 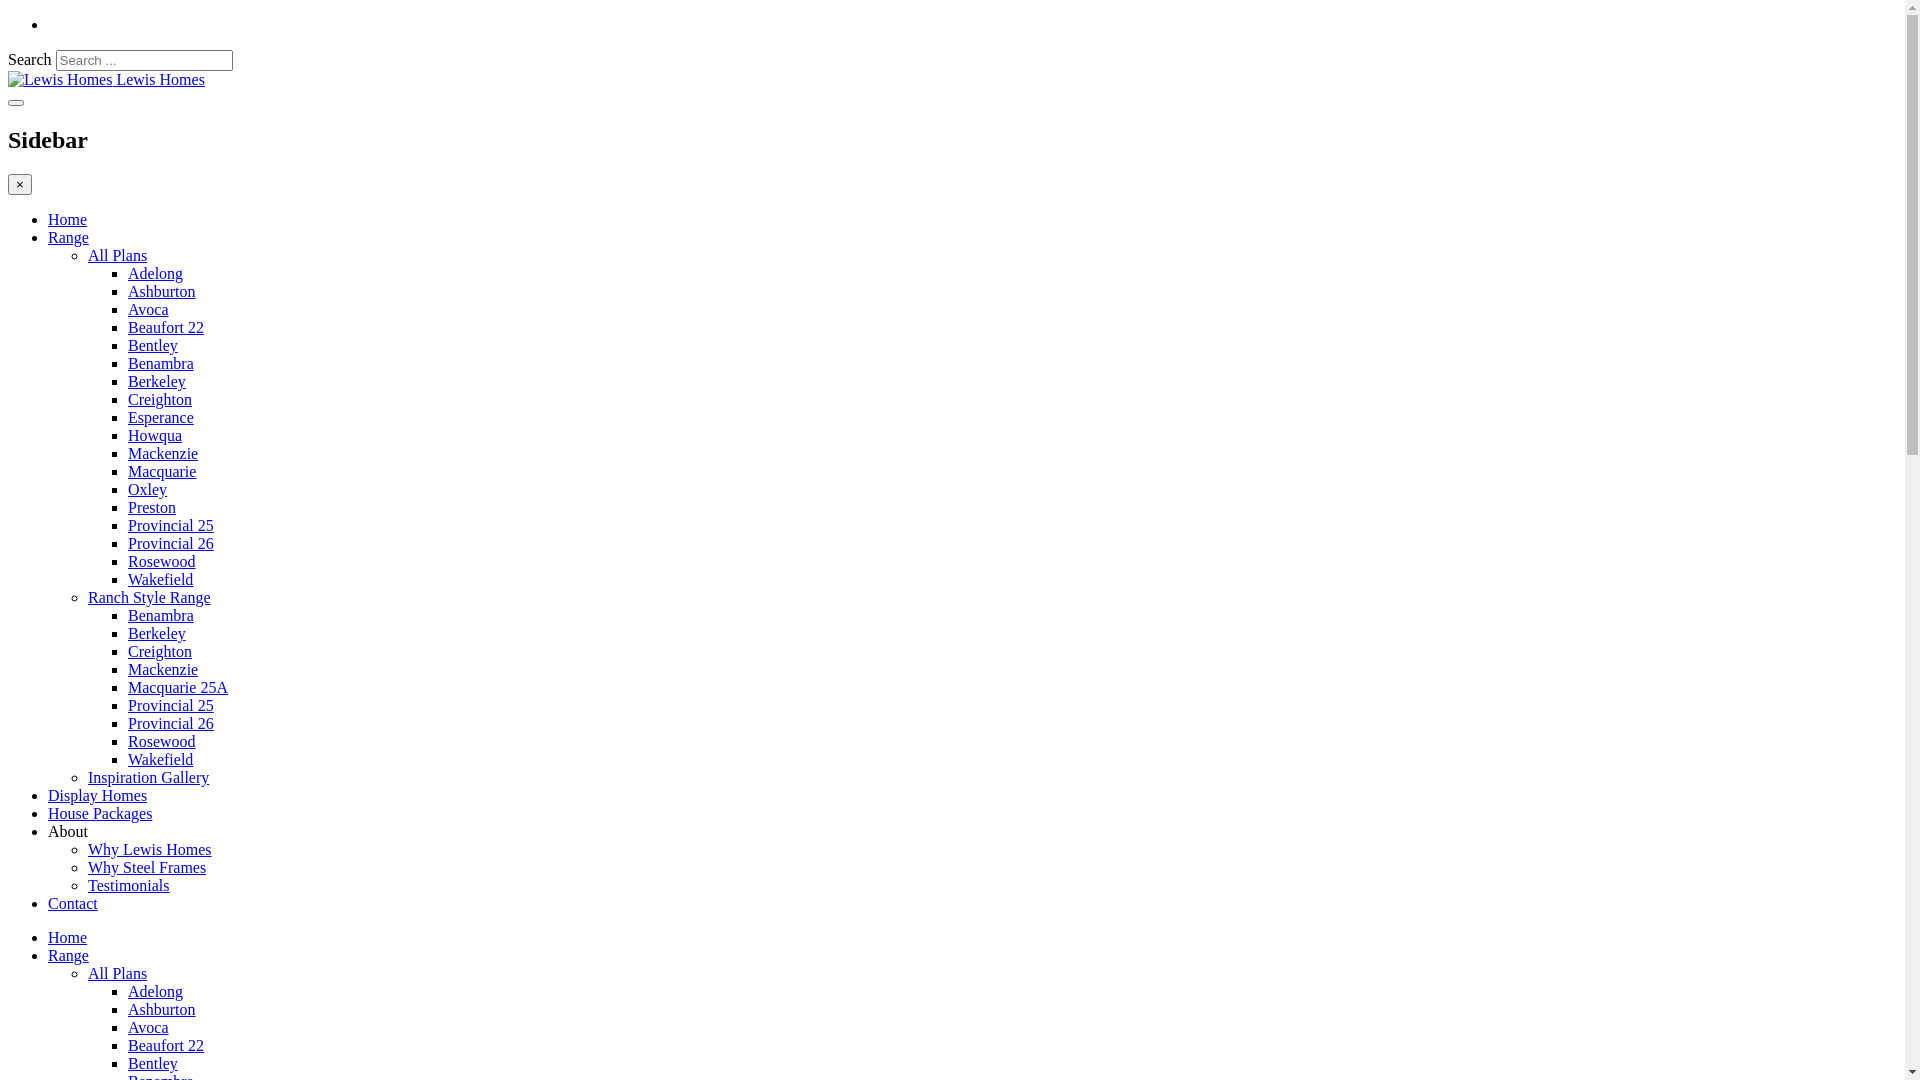 What do you see at coordinates (150, 850) in the screenshot?
I see `Why Lewis Homes` at bounding box center [150, 850].